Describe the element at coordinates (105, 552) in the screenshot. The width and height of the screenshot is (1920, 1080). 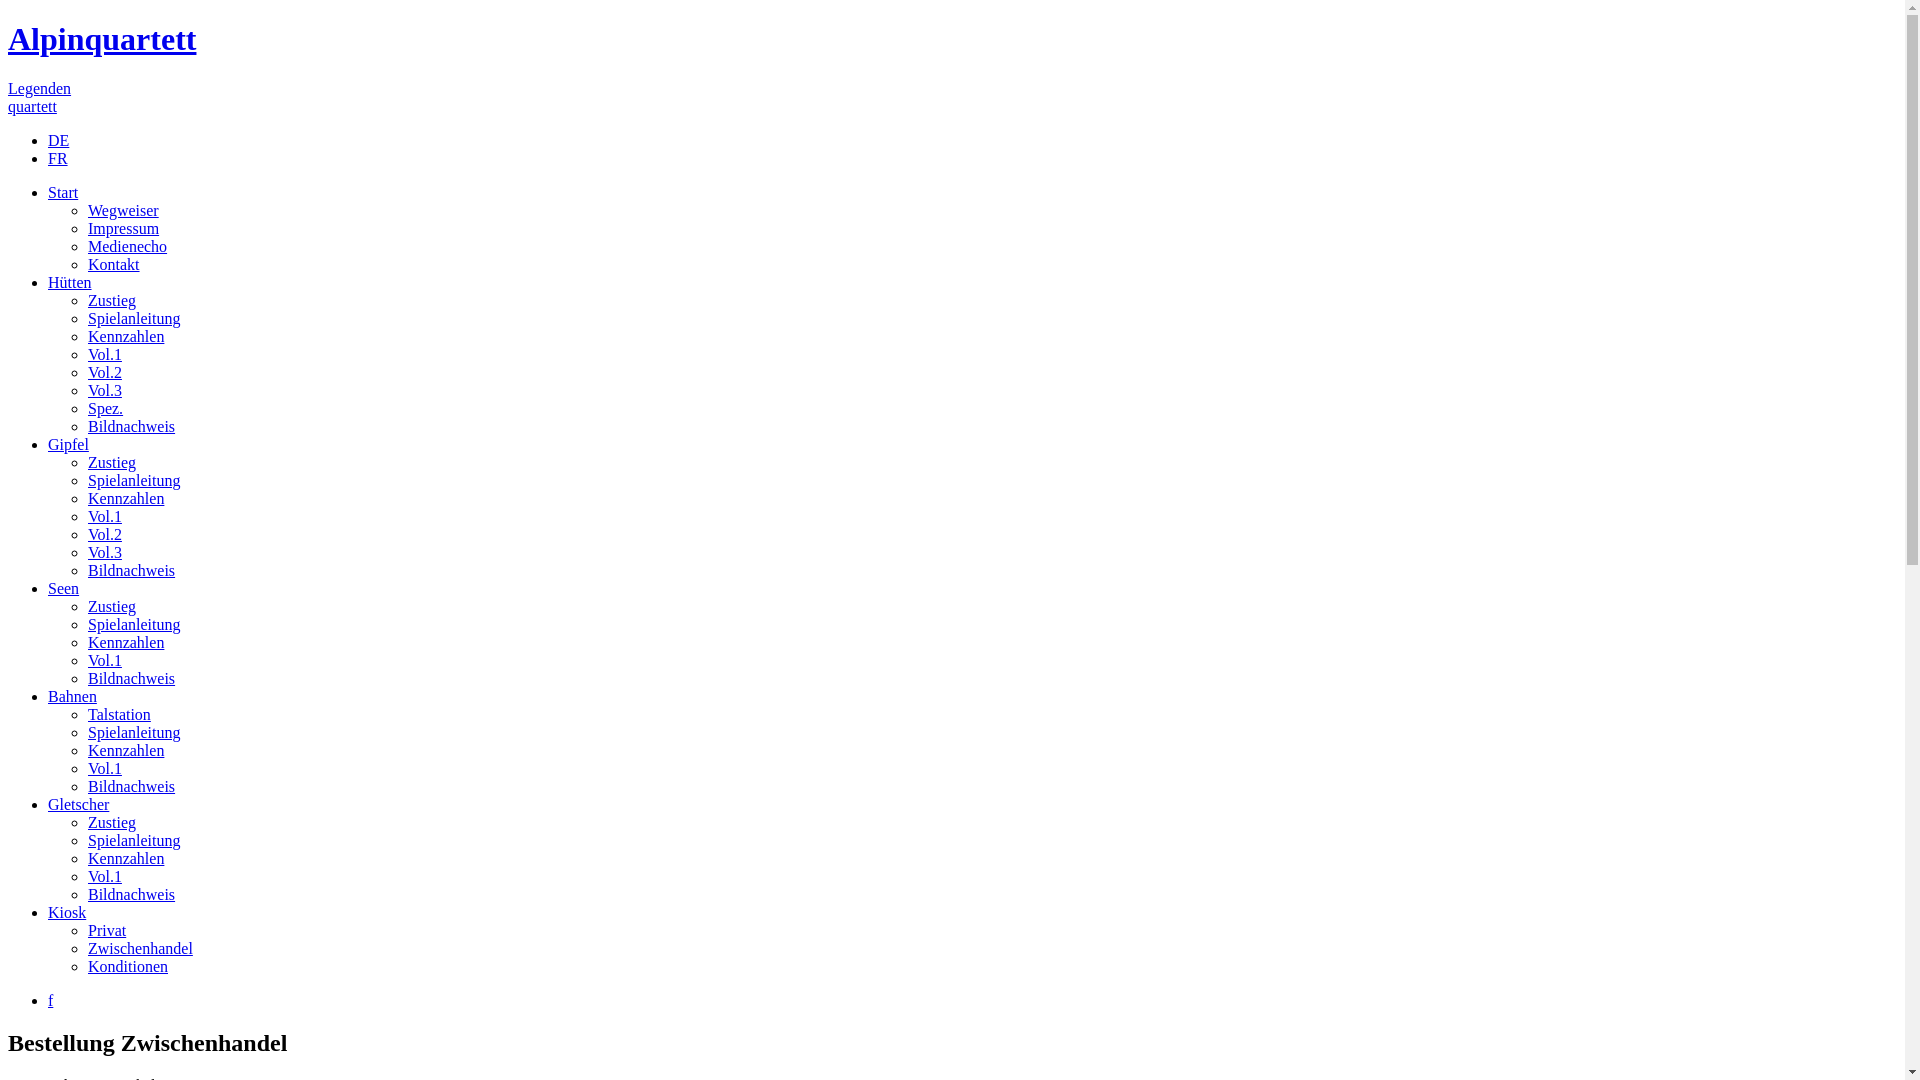
I see `Vol.3` at that location.